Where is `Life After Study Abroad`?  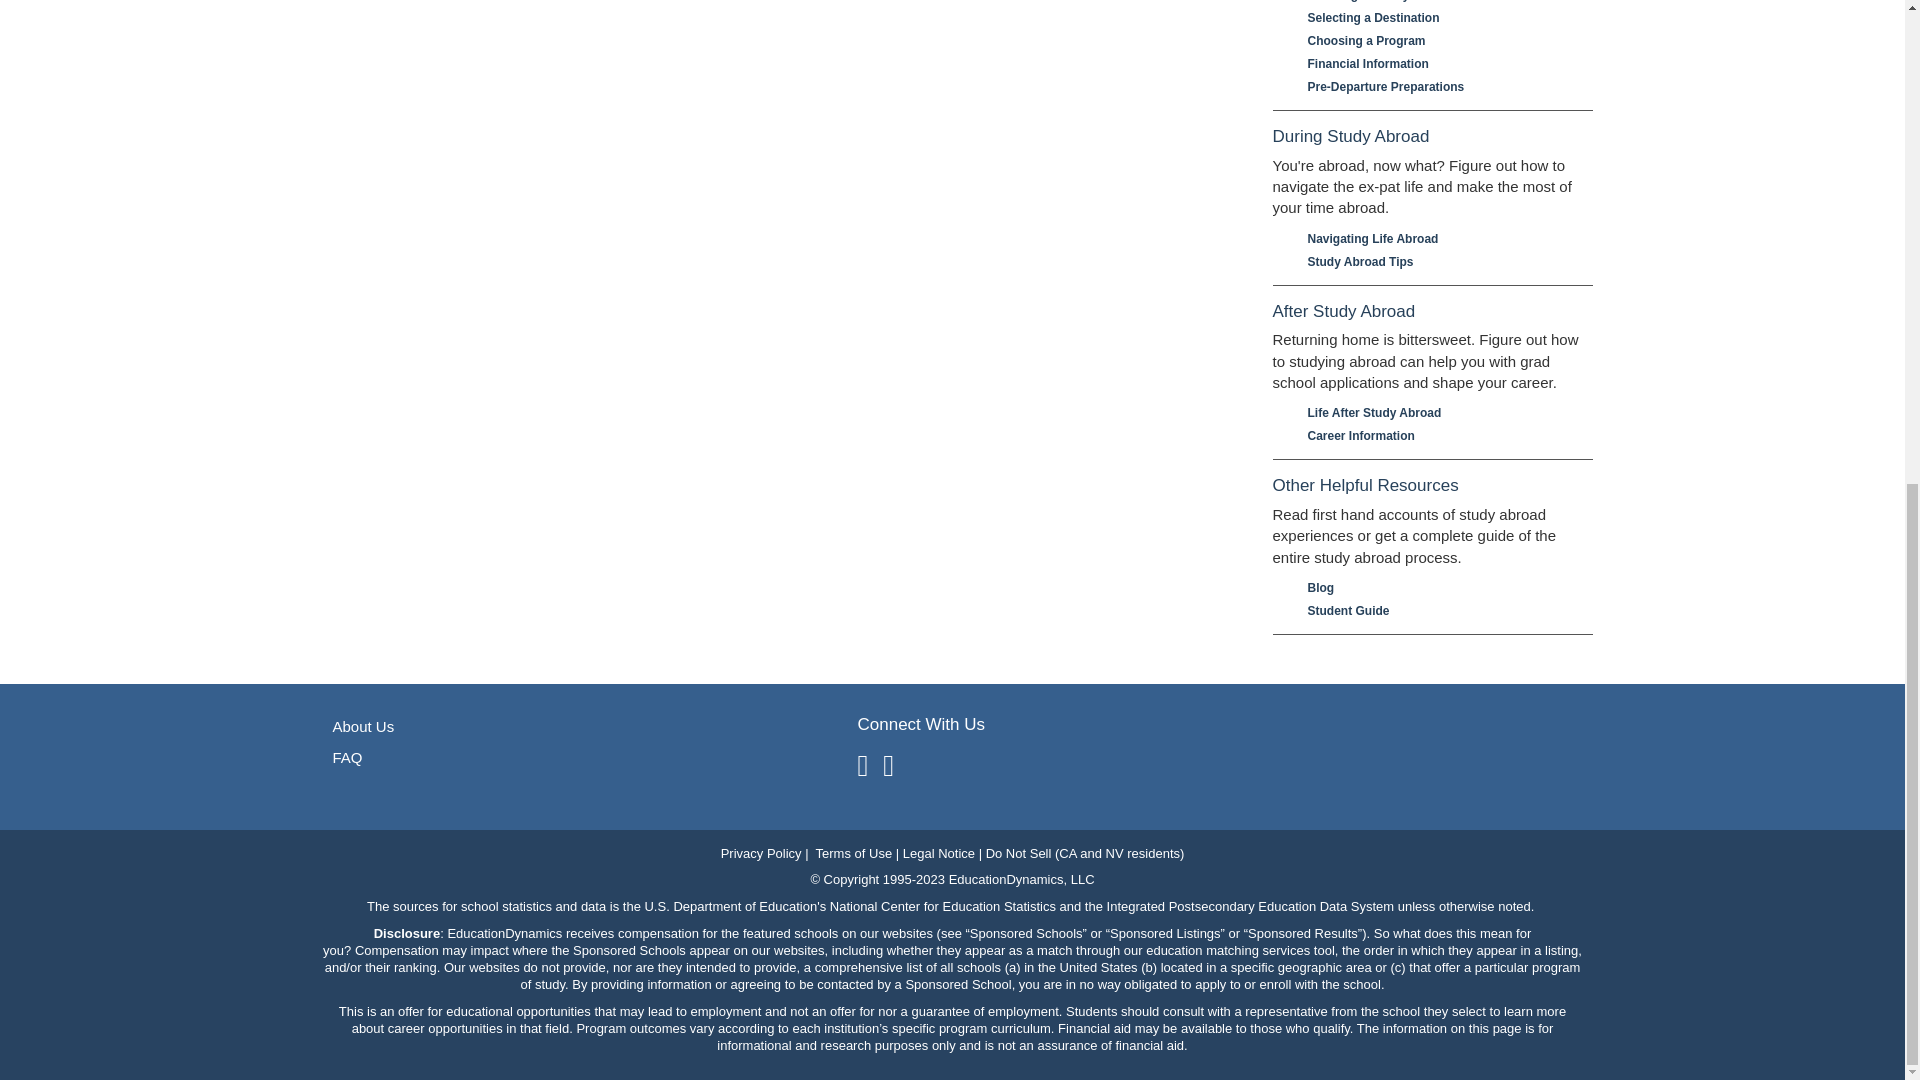
Life After Study Abroad is located at coordinates (1440, 413).